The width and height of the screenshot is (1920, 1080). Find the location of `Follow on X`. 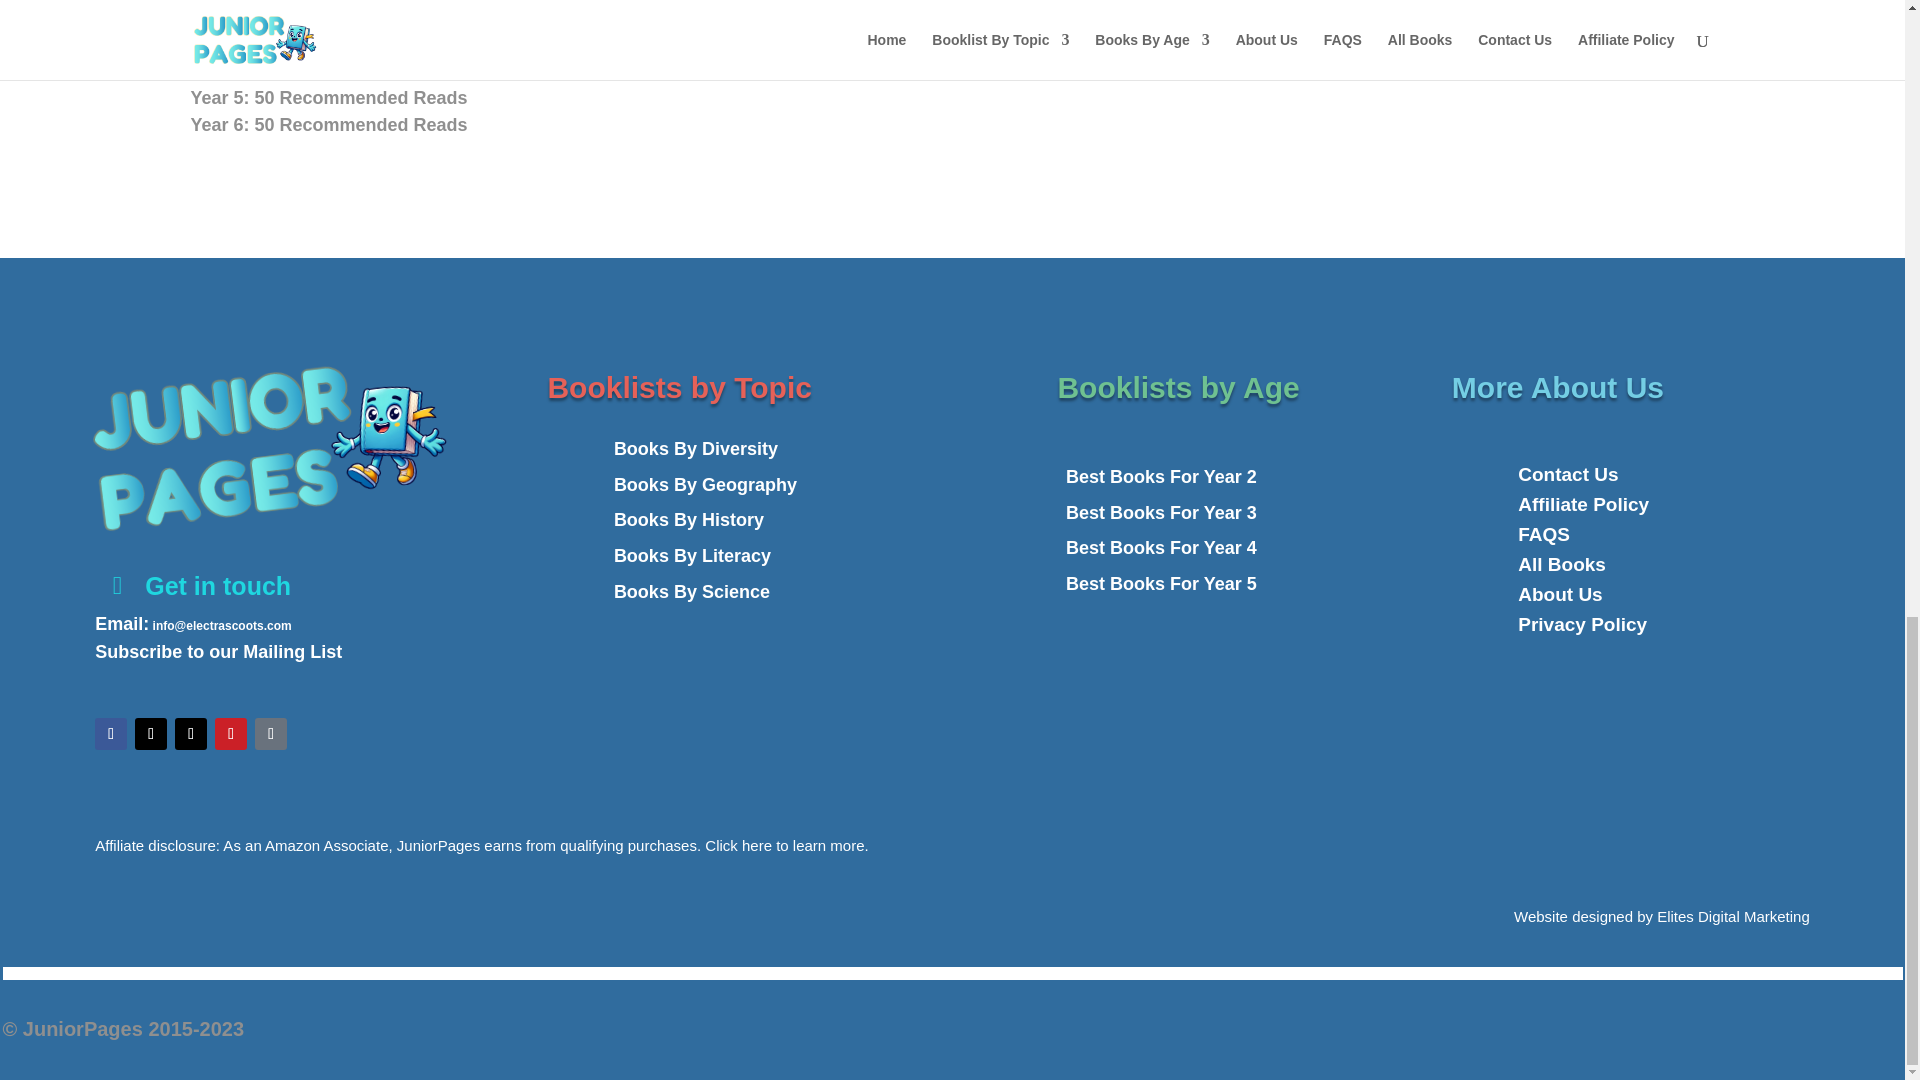

Follow on X is located at coordinates (150, 734).